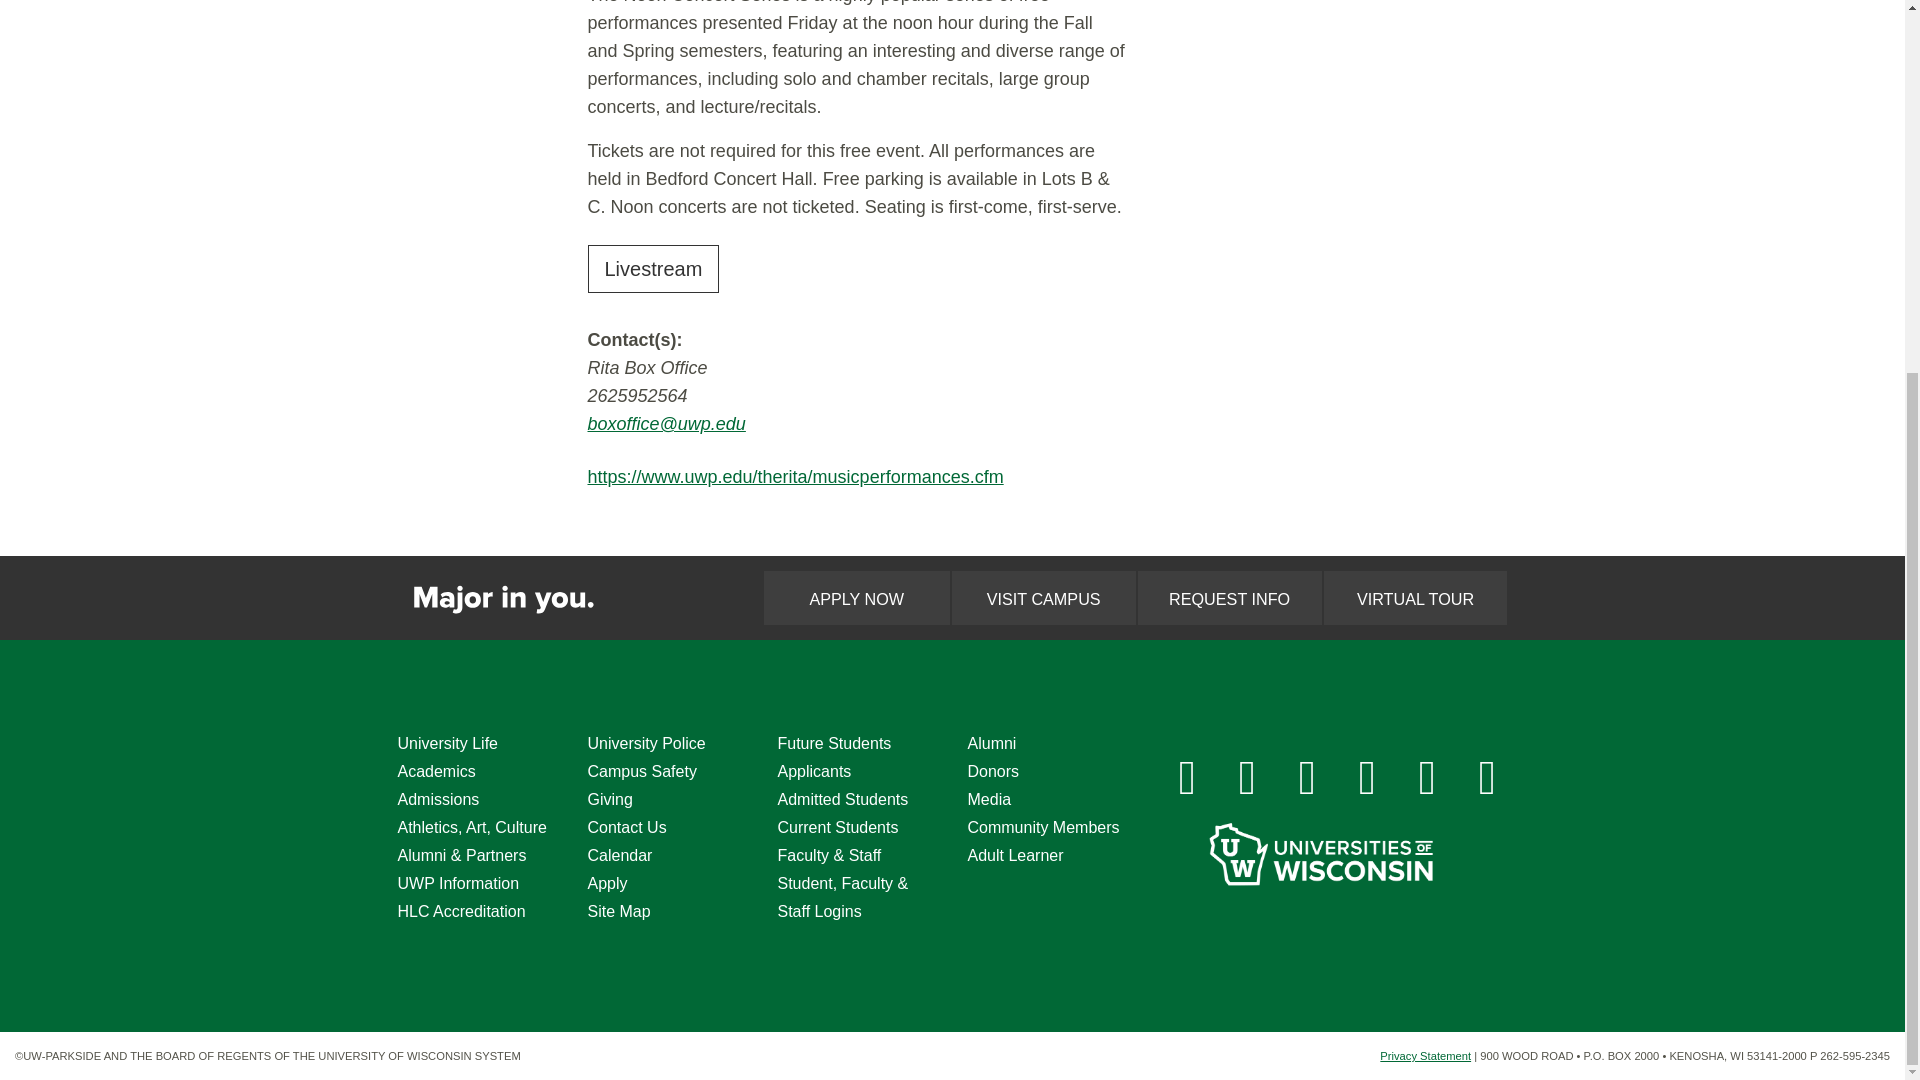 The width and height of the screenshot is (1920, 1080). I want to click on X, so click(1308, 777).